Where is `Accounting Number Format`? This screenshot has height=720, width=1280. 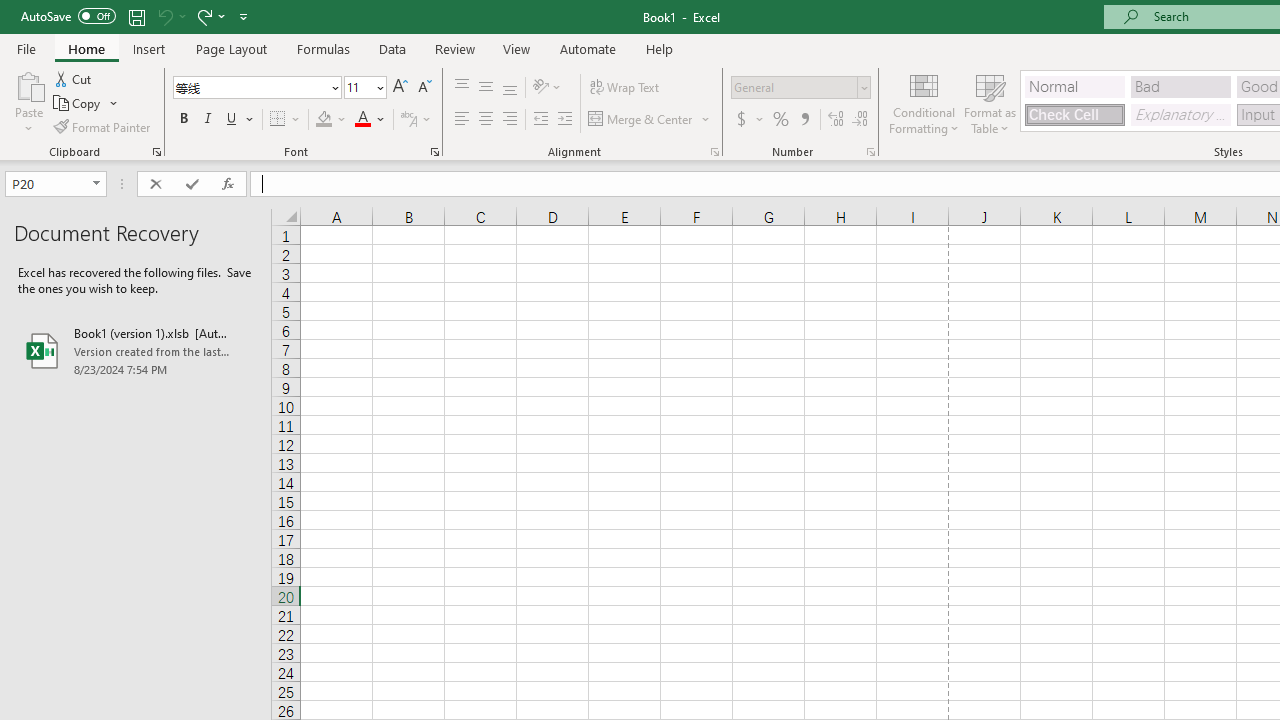 Accounting Number Format is located at coordinates (749, 120).